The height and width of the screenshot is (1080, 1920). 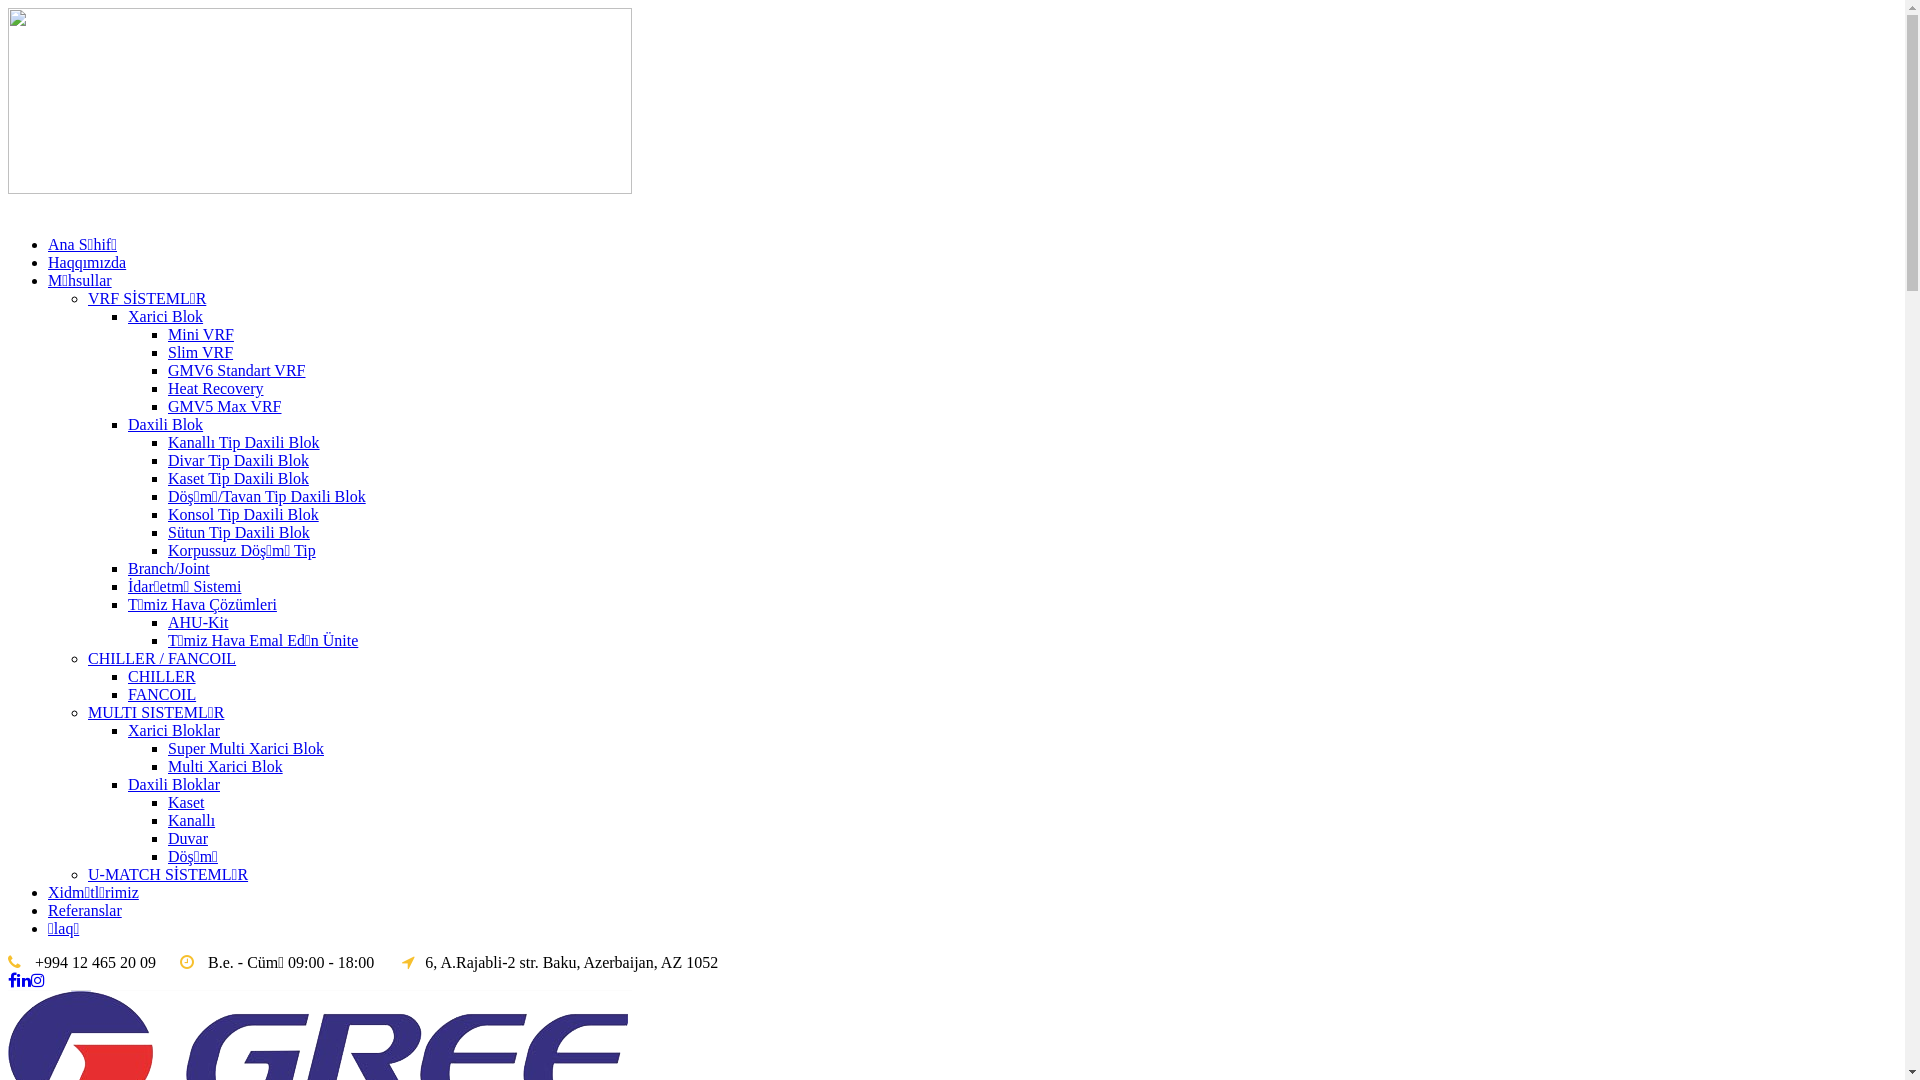 I want to click on CHILLER, so click(x=162, y=676).